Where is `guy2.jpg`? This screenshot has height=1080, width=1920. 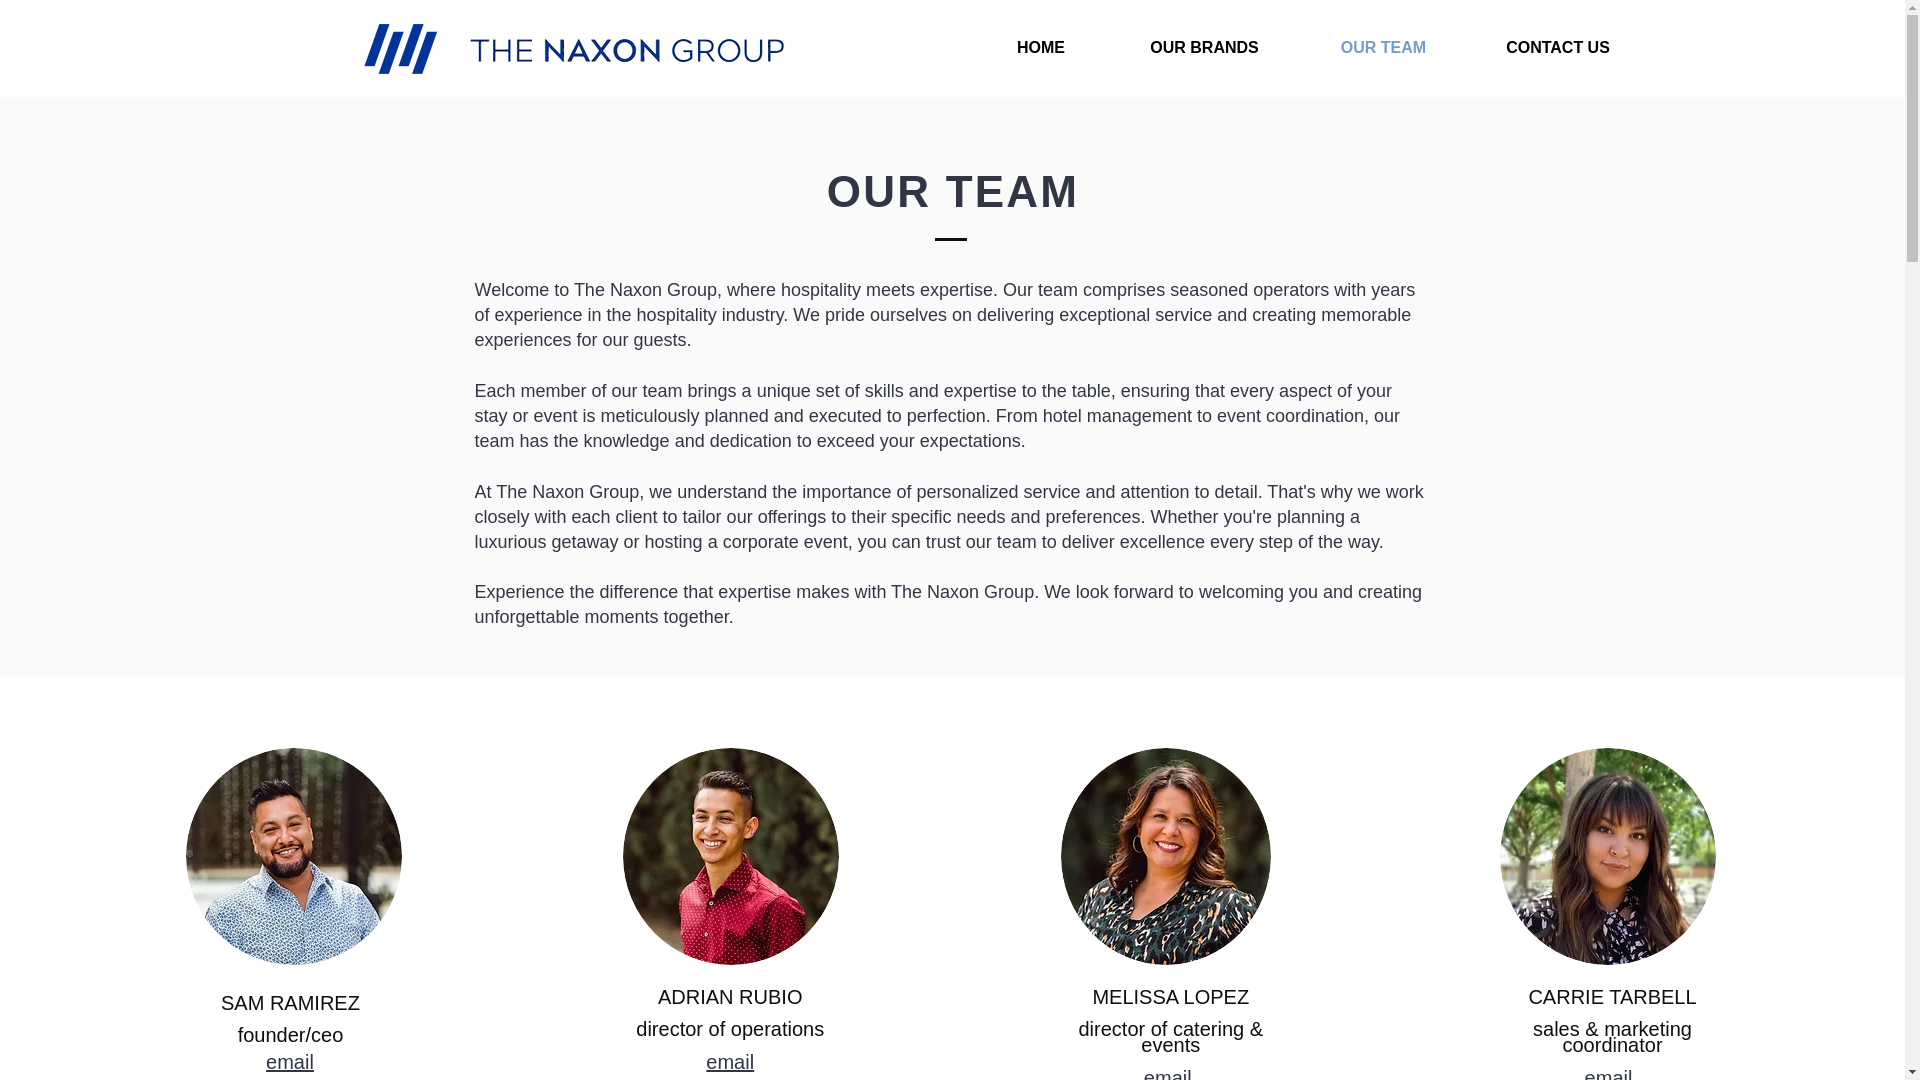
guy2.jpg is located at coordinates (294, 856).